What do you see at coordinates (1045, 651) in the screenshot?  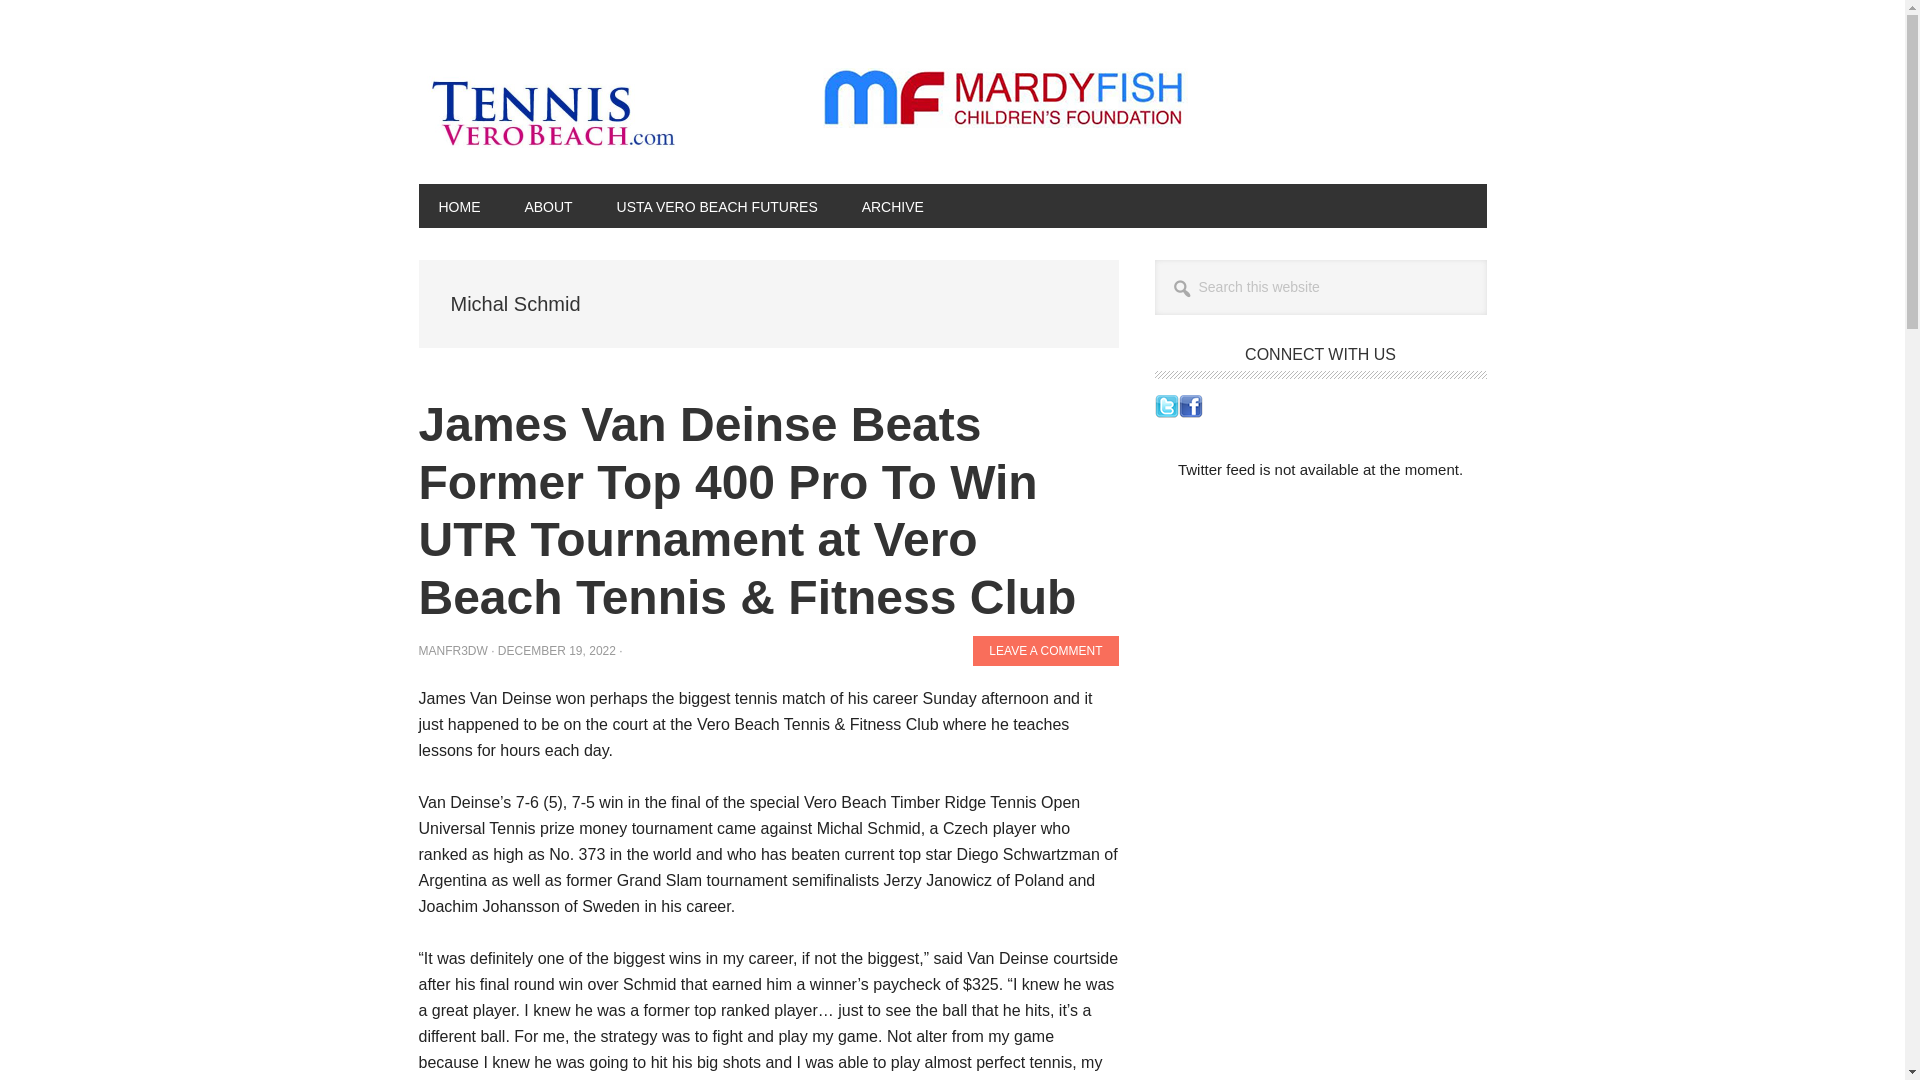 I see `LEAVE A COMMENT` at bounding box center [1045, 651].